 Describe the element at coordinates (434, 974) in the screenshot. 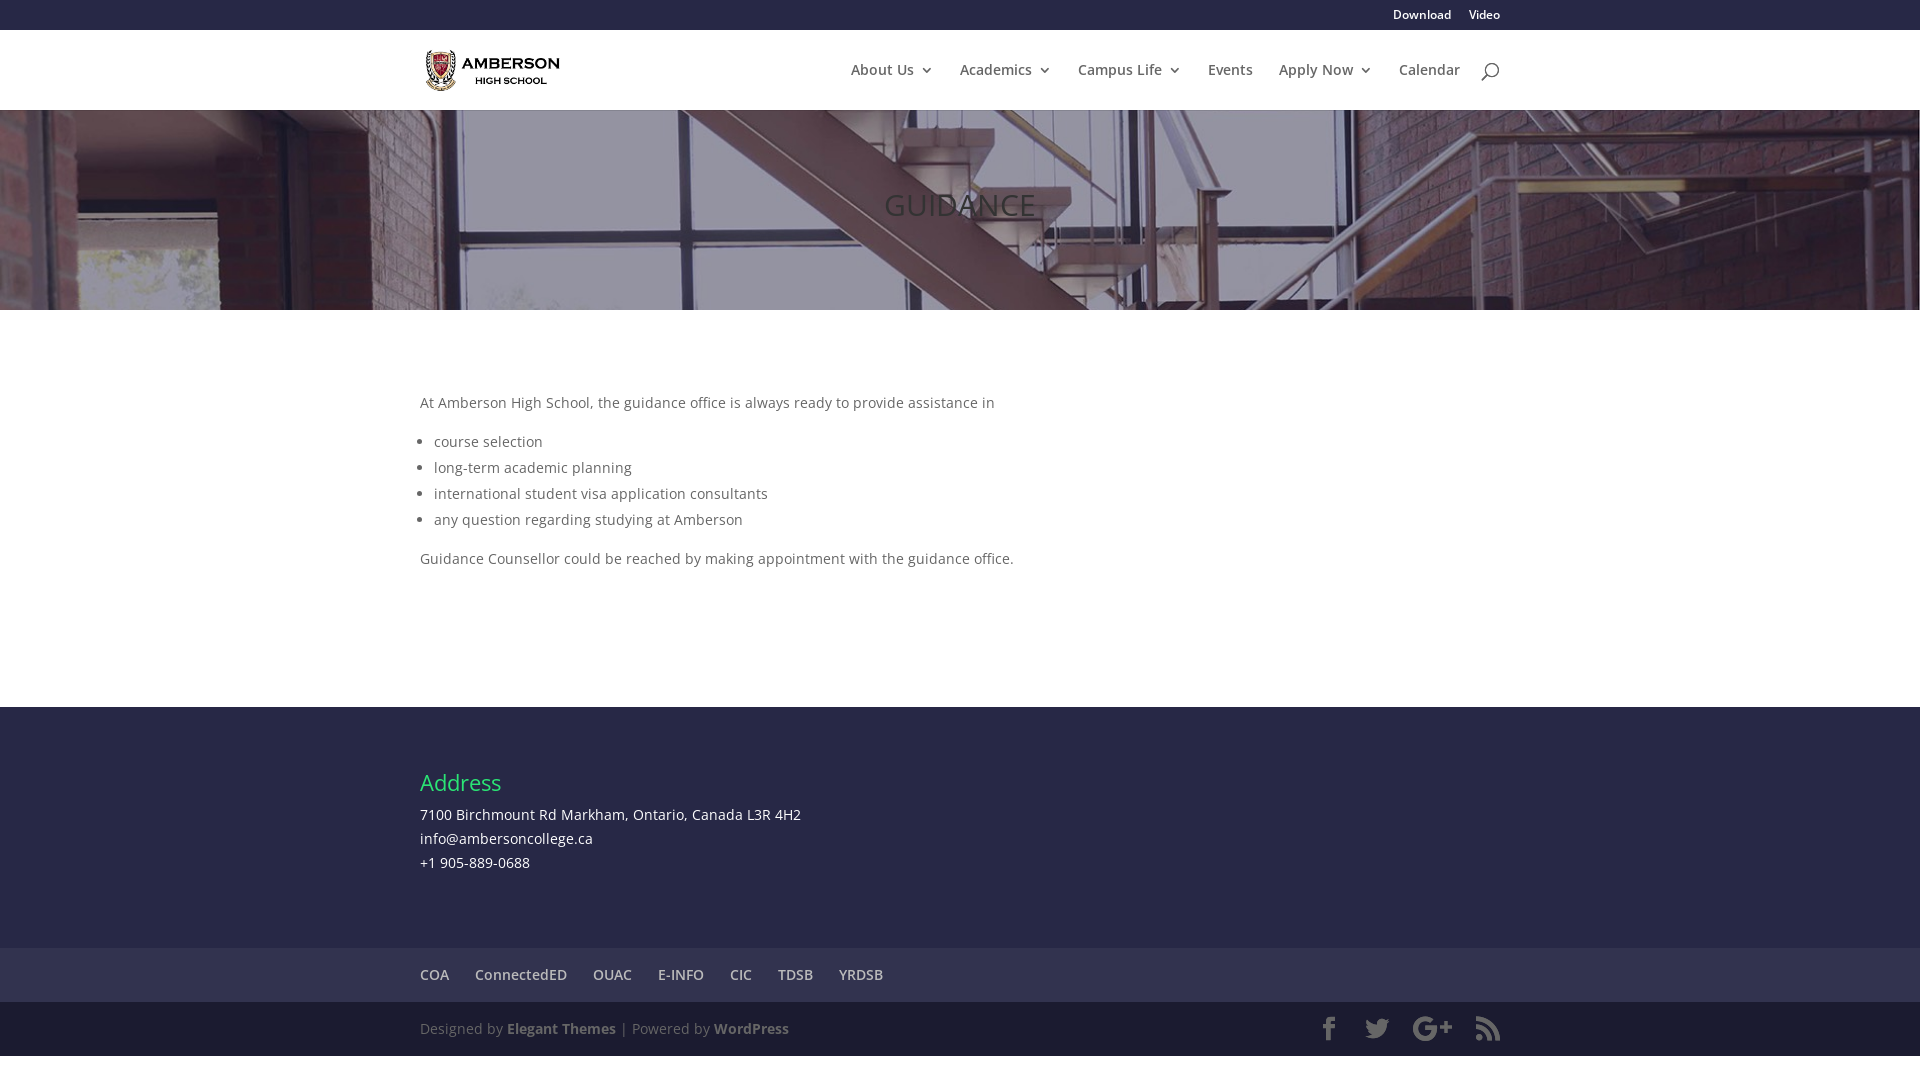

I see `COA` at that location.